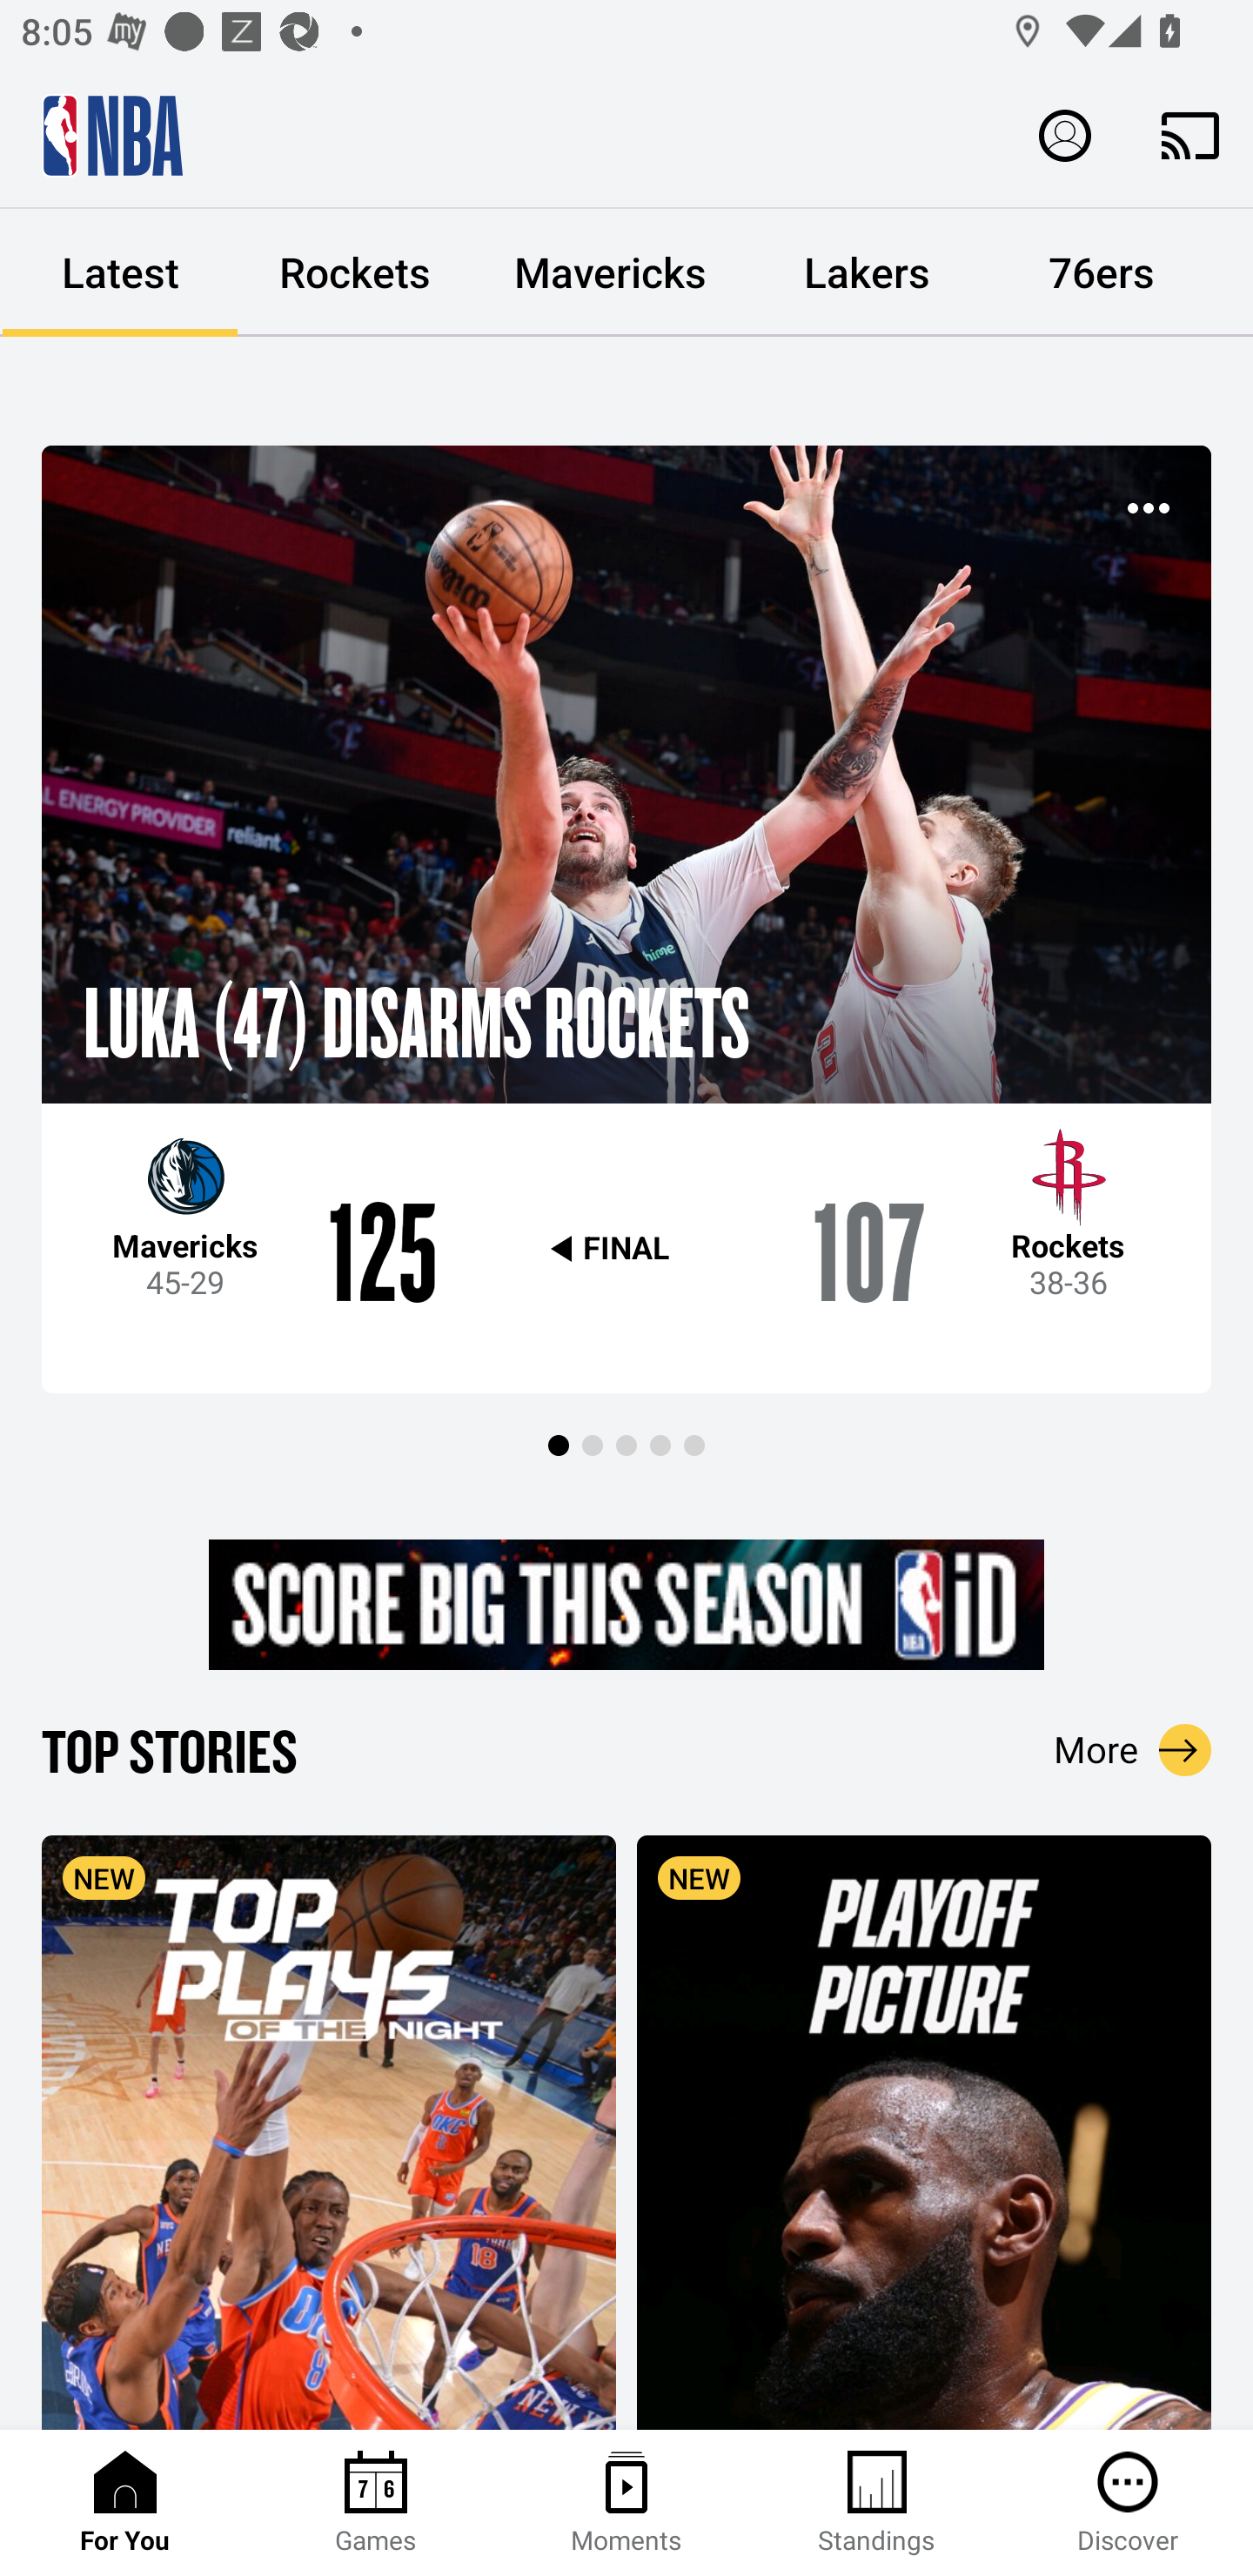 The height and width of the screenshot is (2576, 1253). Describe the element at coordinates (1065, 134) in the screenshot. I see `Profile` at that location.